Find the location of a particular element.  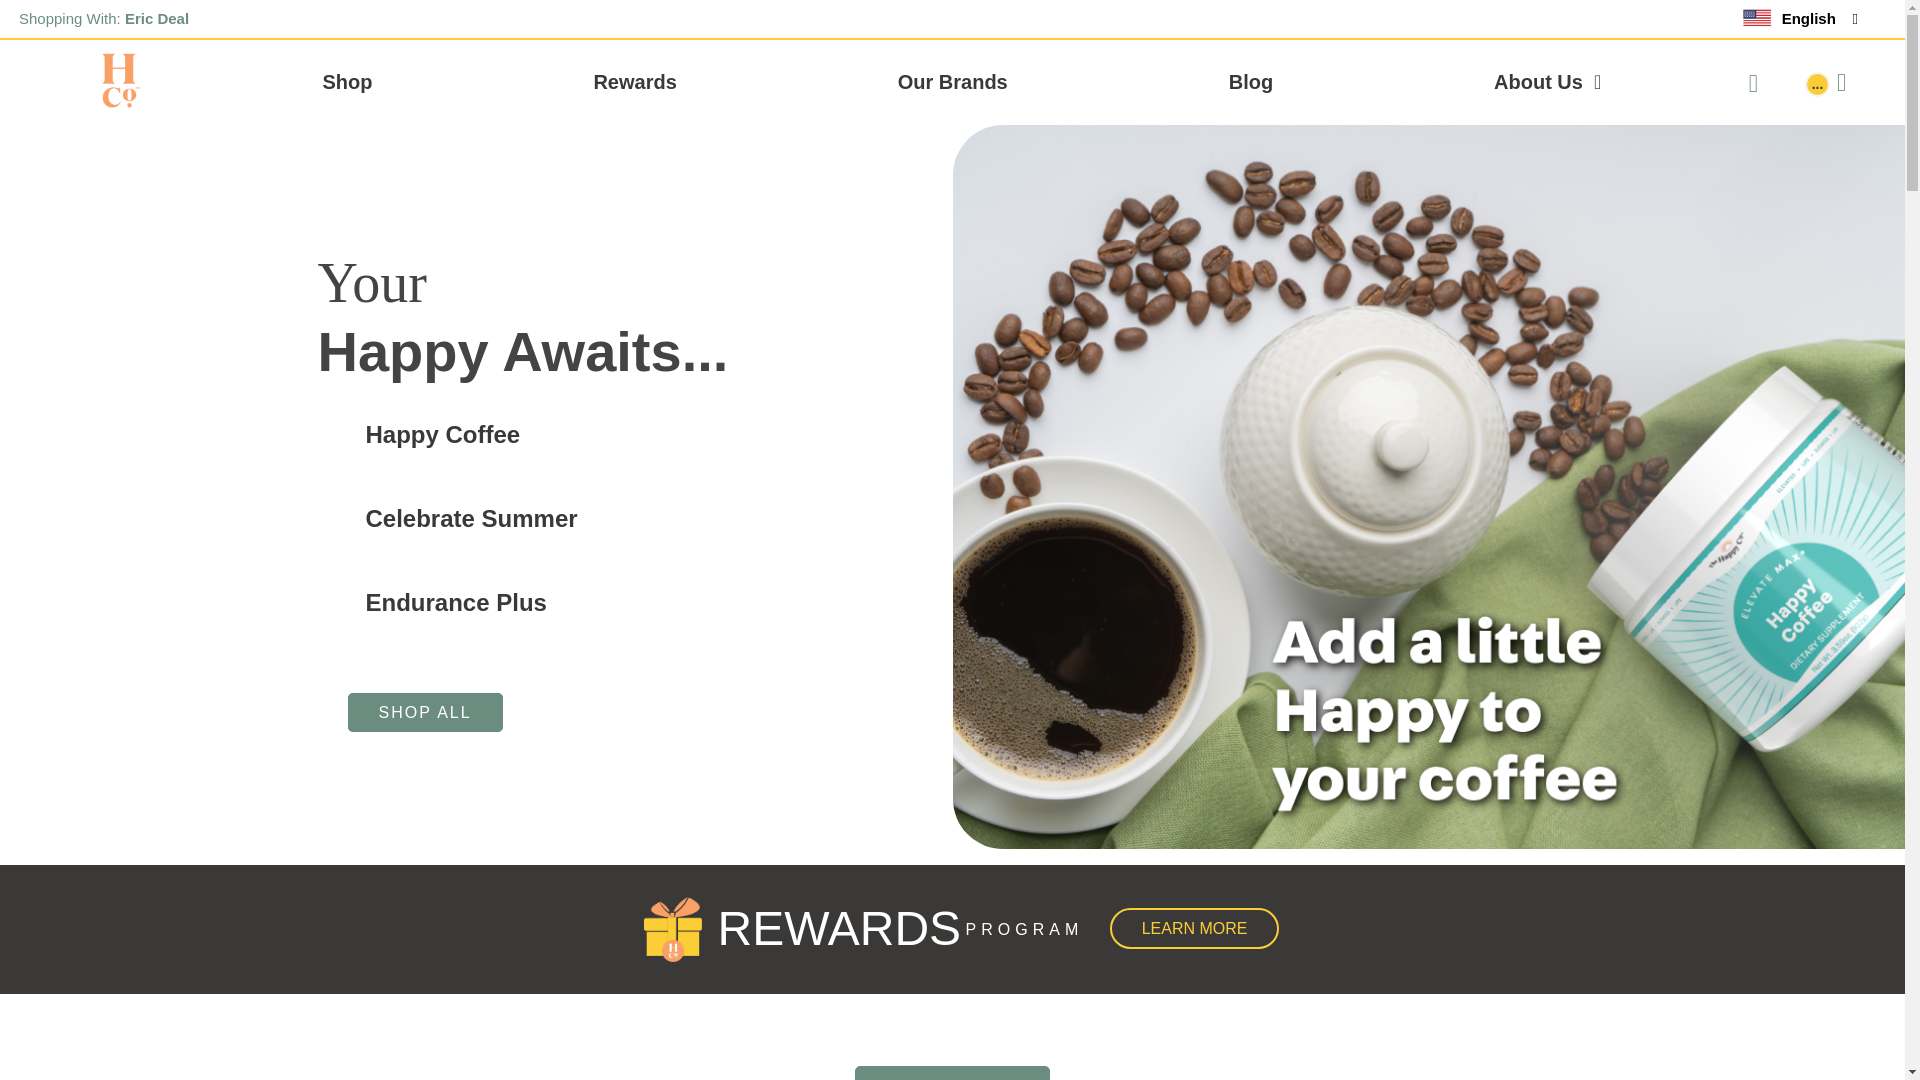

... is located at coordinates (1844, 82).